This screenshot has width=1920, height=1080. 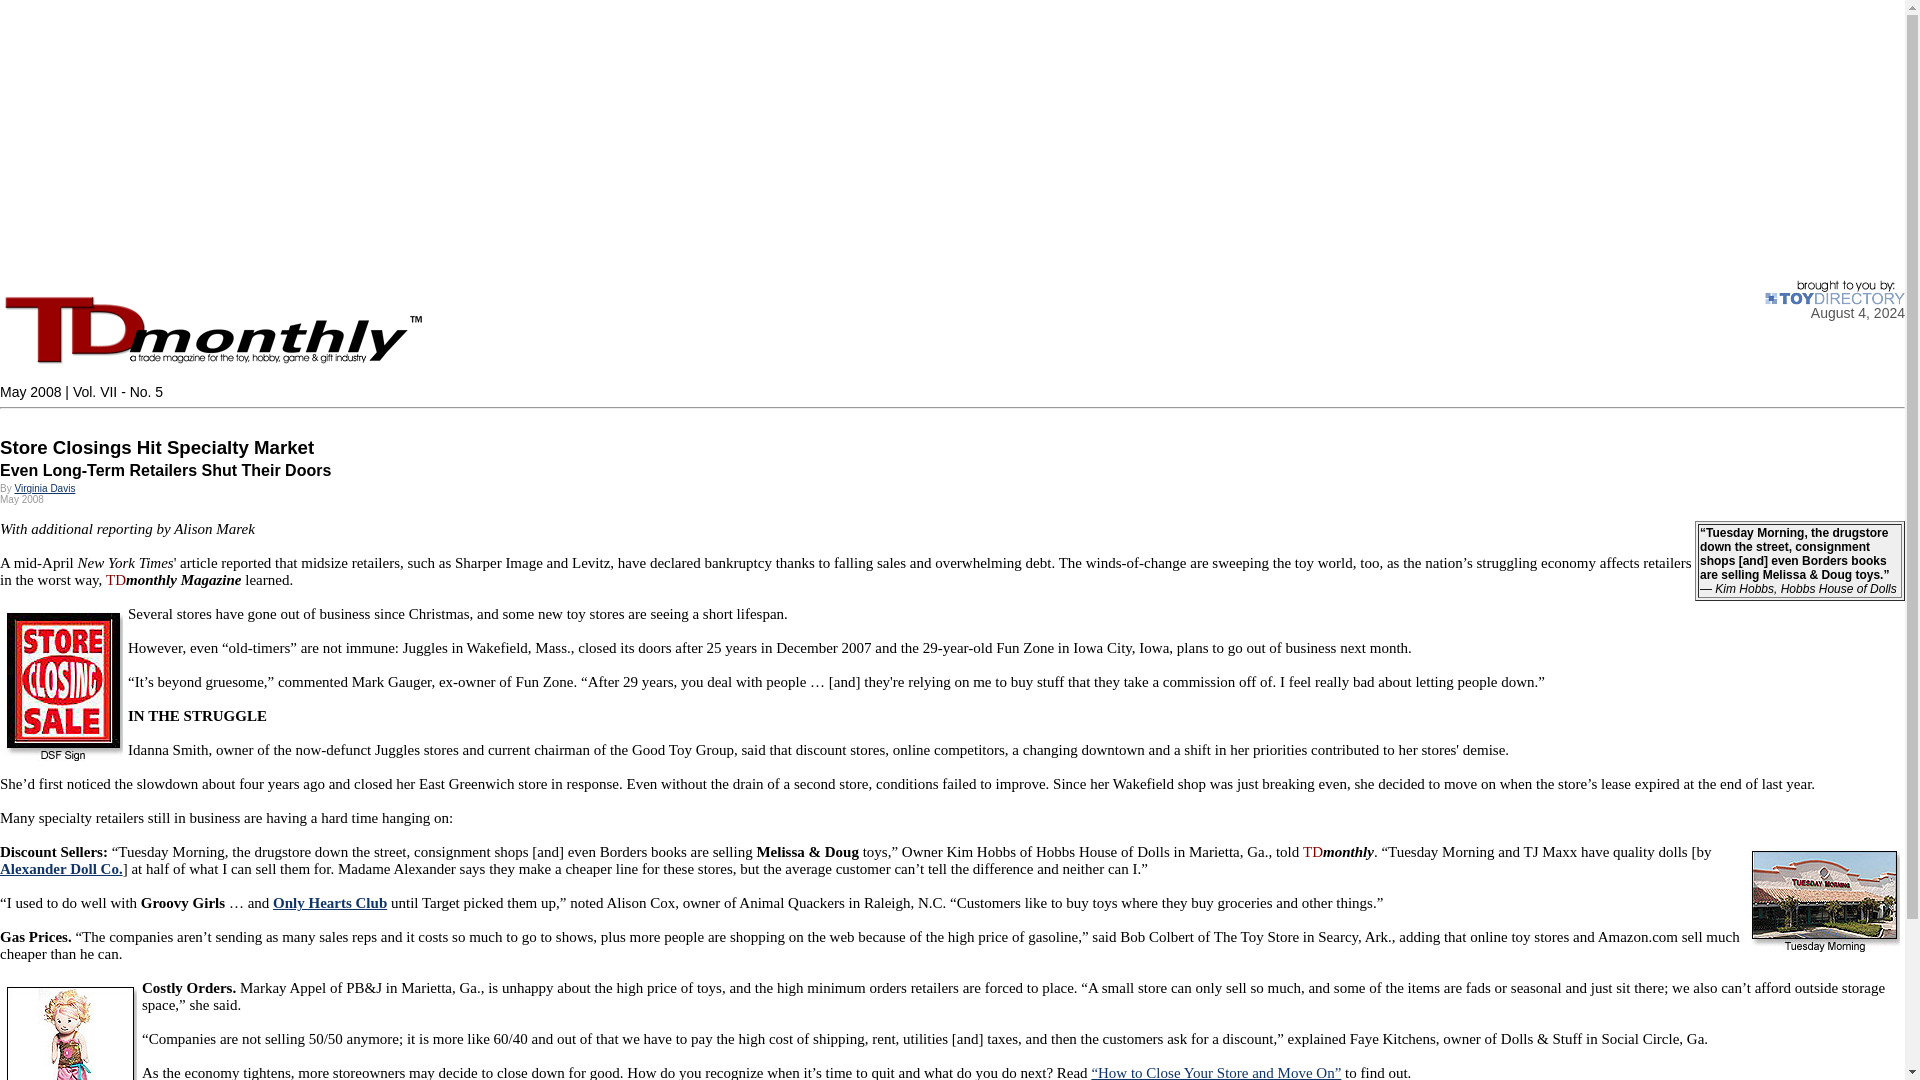 I want to click on Only Hearts Club, so click(x=330, y=903).